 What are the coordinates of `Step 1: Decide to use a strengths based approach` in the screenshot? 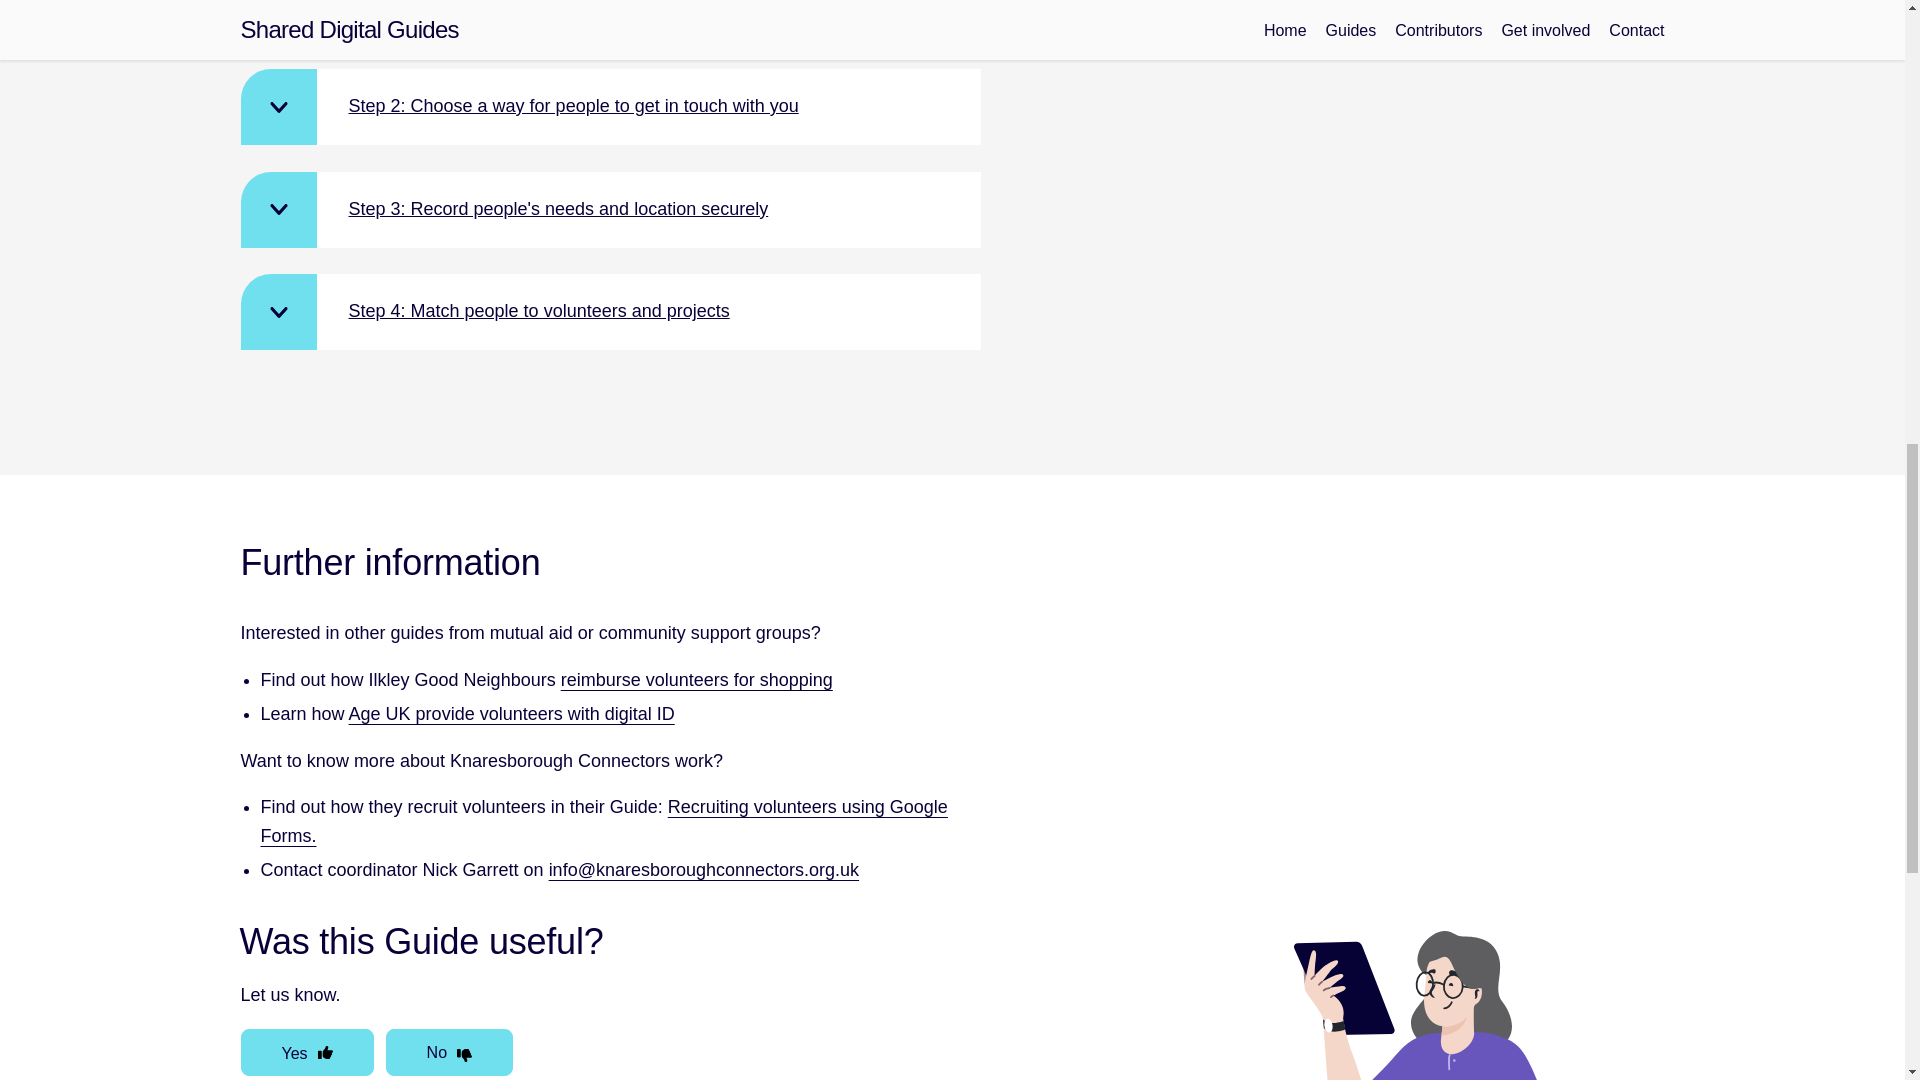 It's located at (610, 21).